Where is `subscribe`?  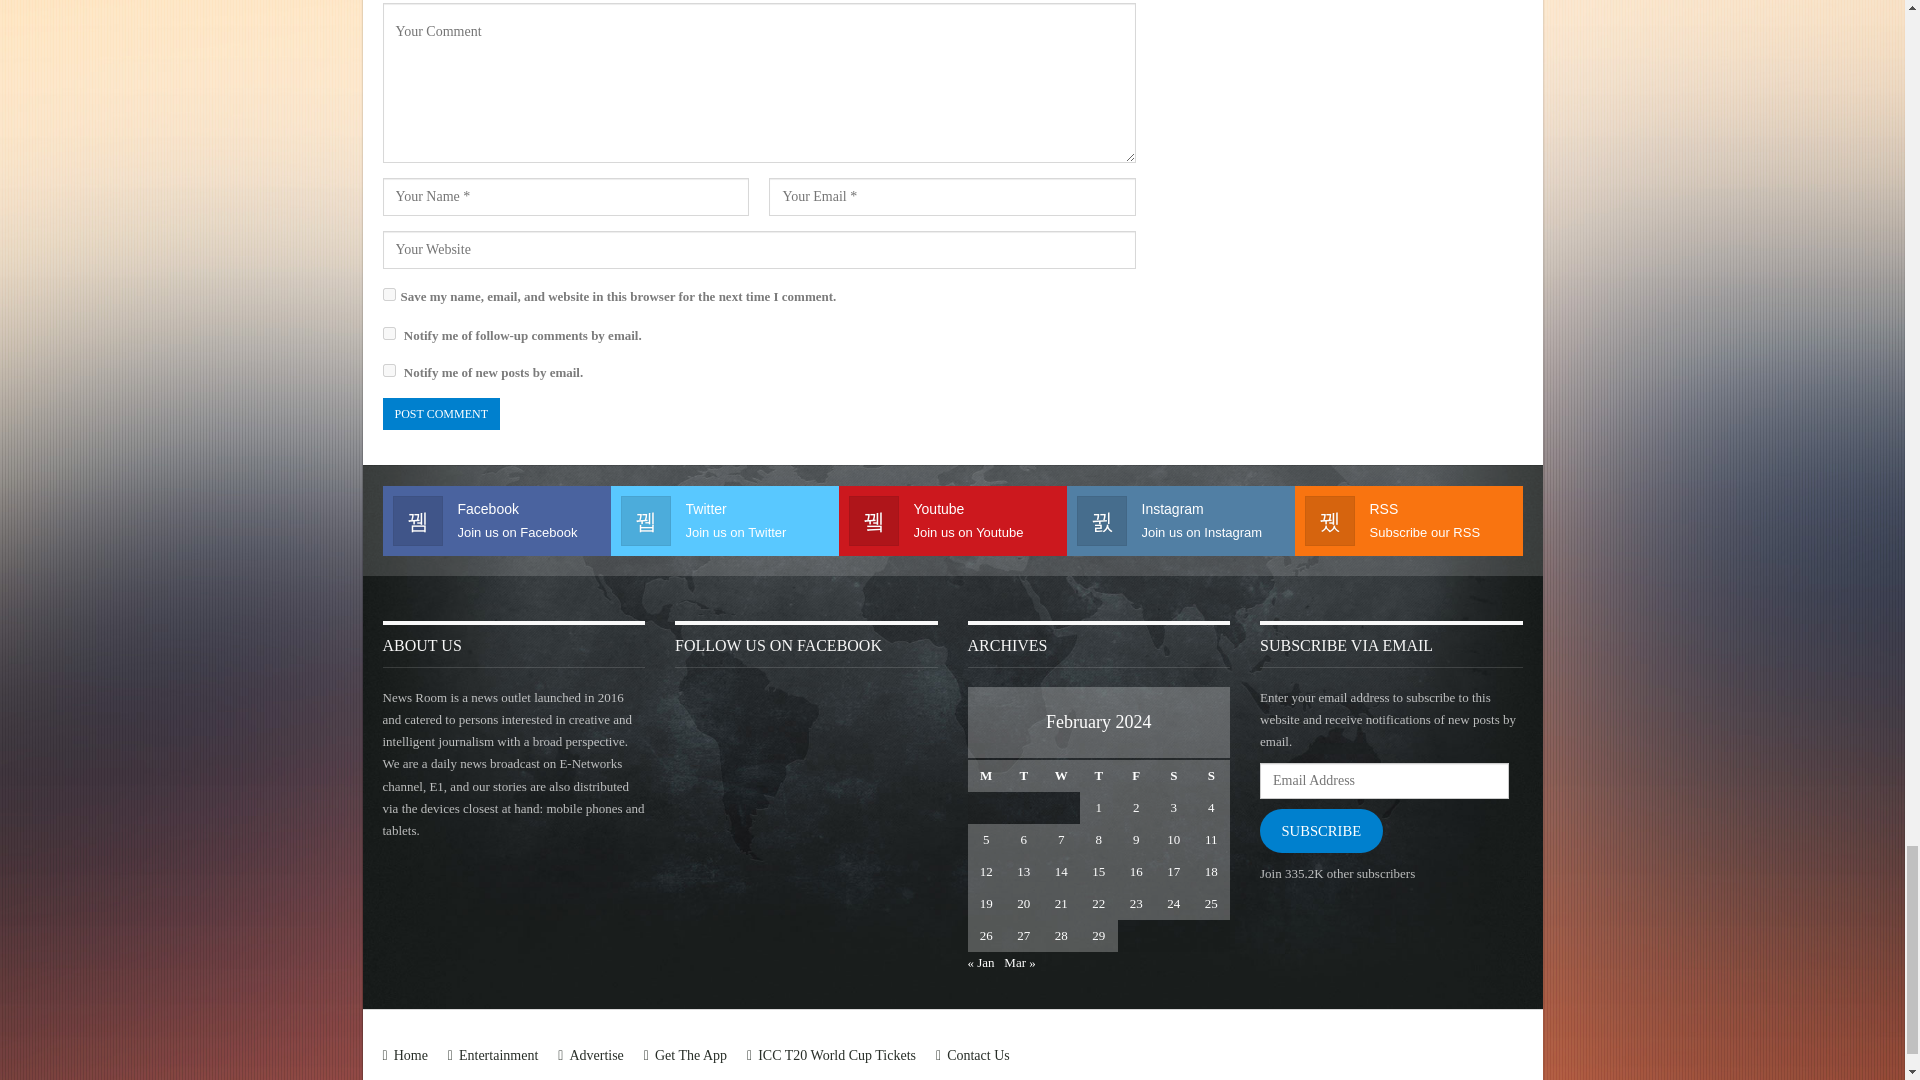 subscribe is located at coordinates (388, 334).